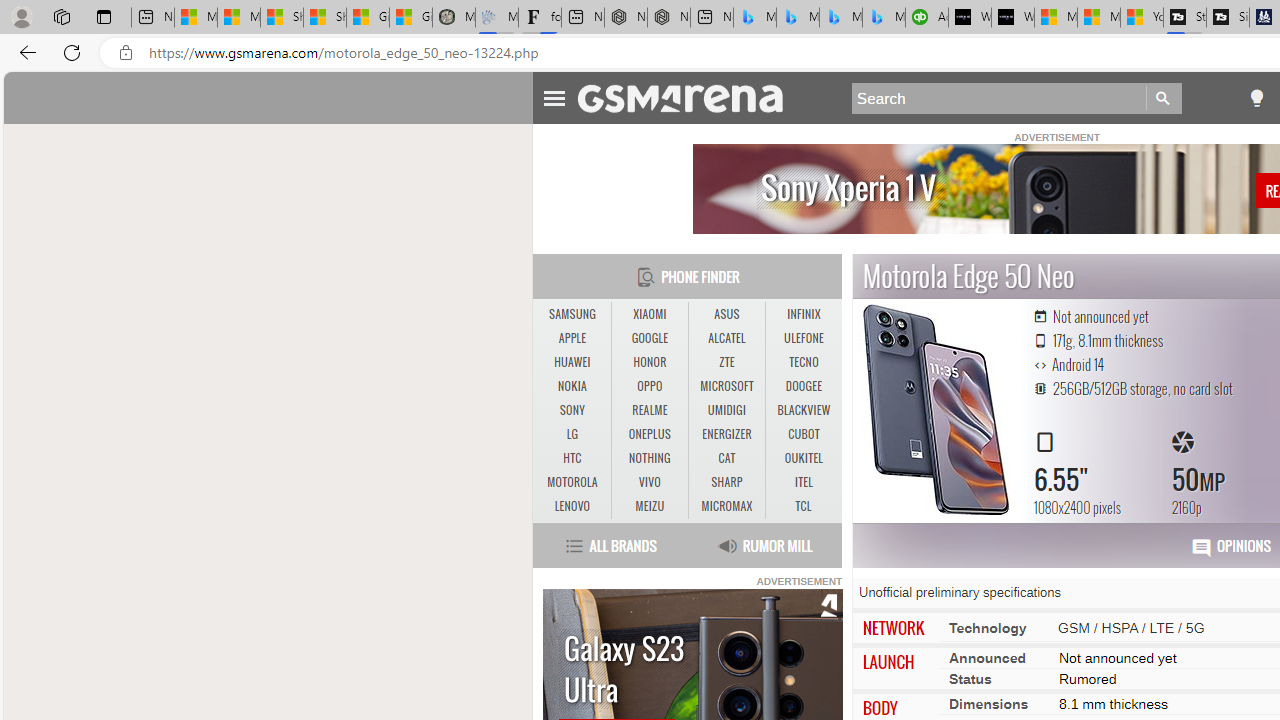  Describe the element at coordinates (649, 482) in the screenshot. I see `VIVO` at that location.